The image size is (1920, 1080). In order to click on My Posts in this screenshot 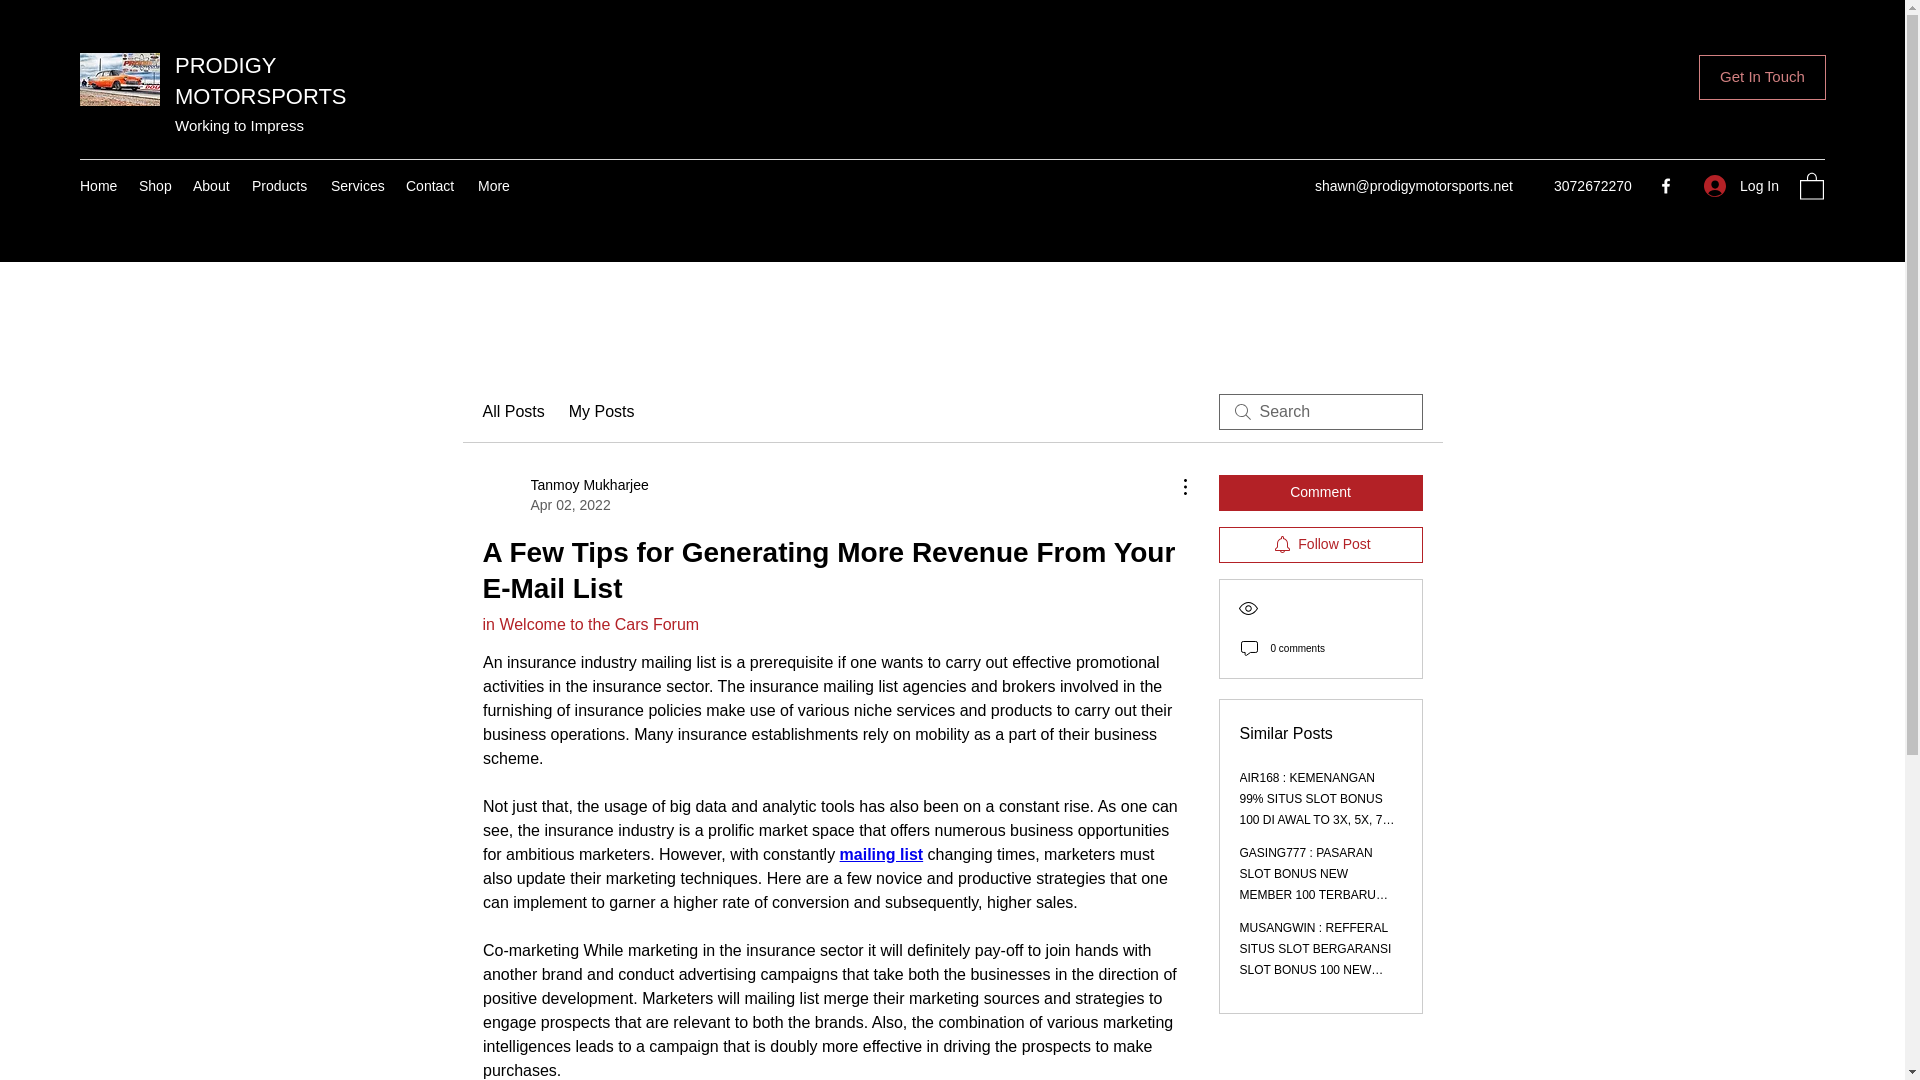, I will do `click(602, 412)`.